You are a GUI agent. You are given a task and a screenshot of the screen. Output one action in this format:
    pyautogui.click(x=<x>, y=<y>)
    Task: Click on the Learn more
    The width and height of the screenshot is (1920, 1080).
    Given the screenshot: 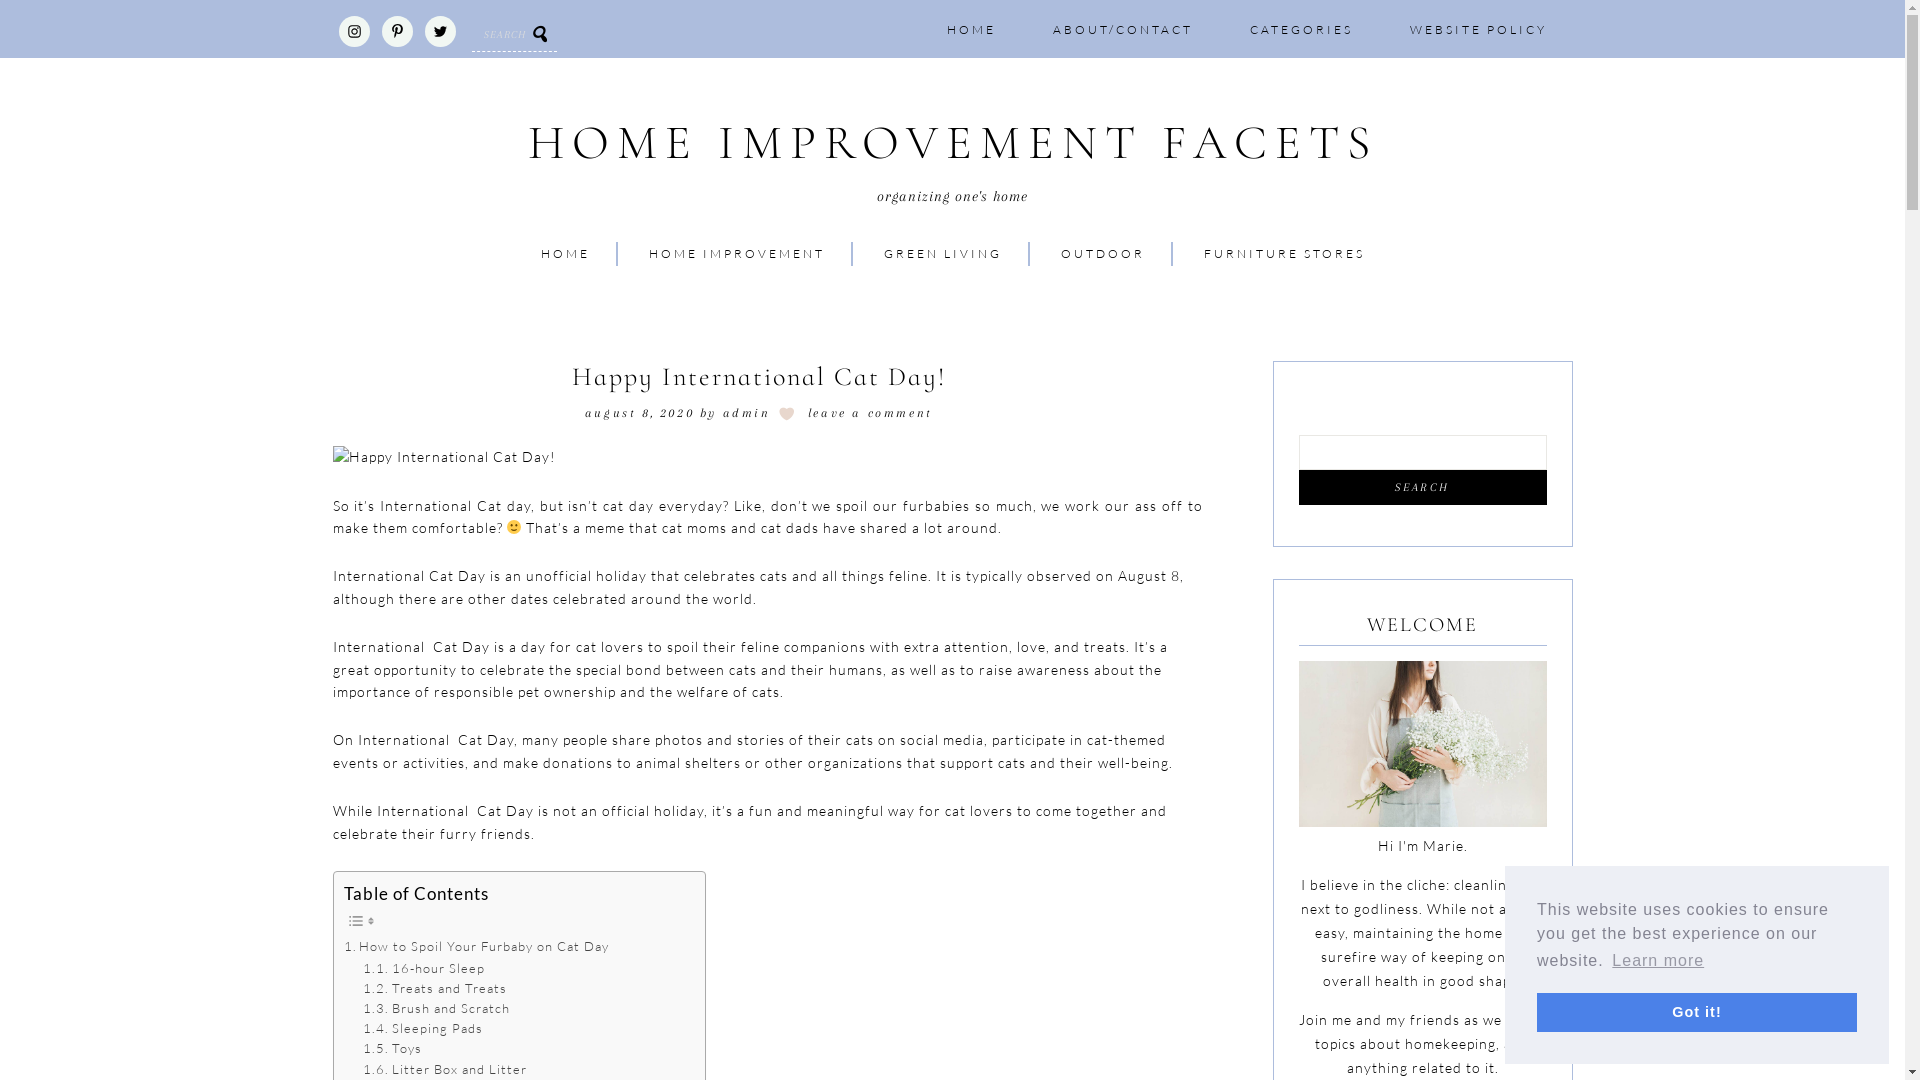 What is the action you would take?
    pyautogui.click(x=1658, y=961)
    